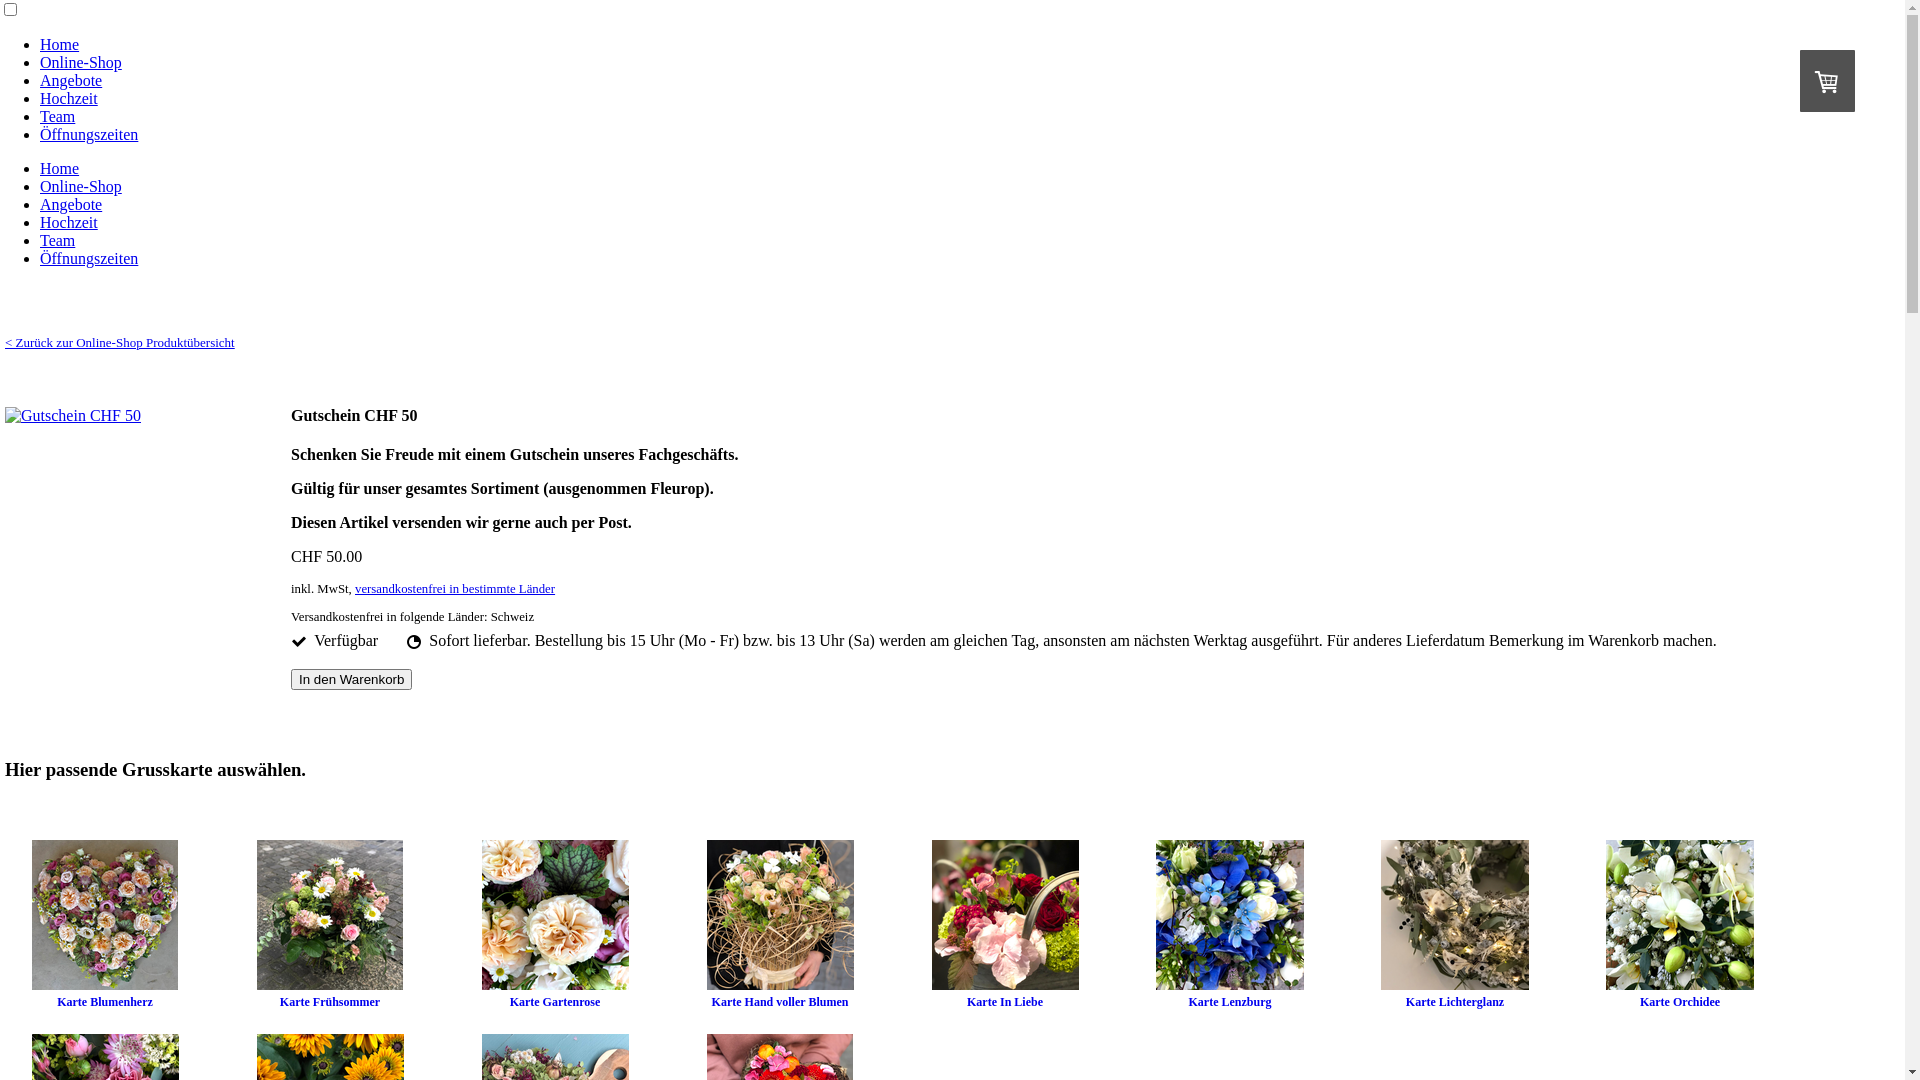 The image size is (1920, 1080). I want to click on Online-Shop, so click(81, 62).